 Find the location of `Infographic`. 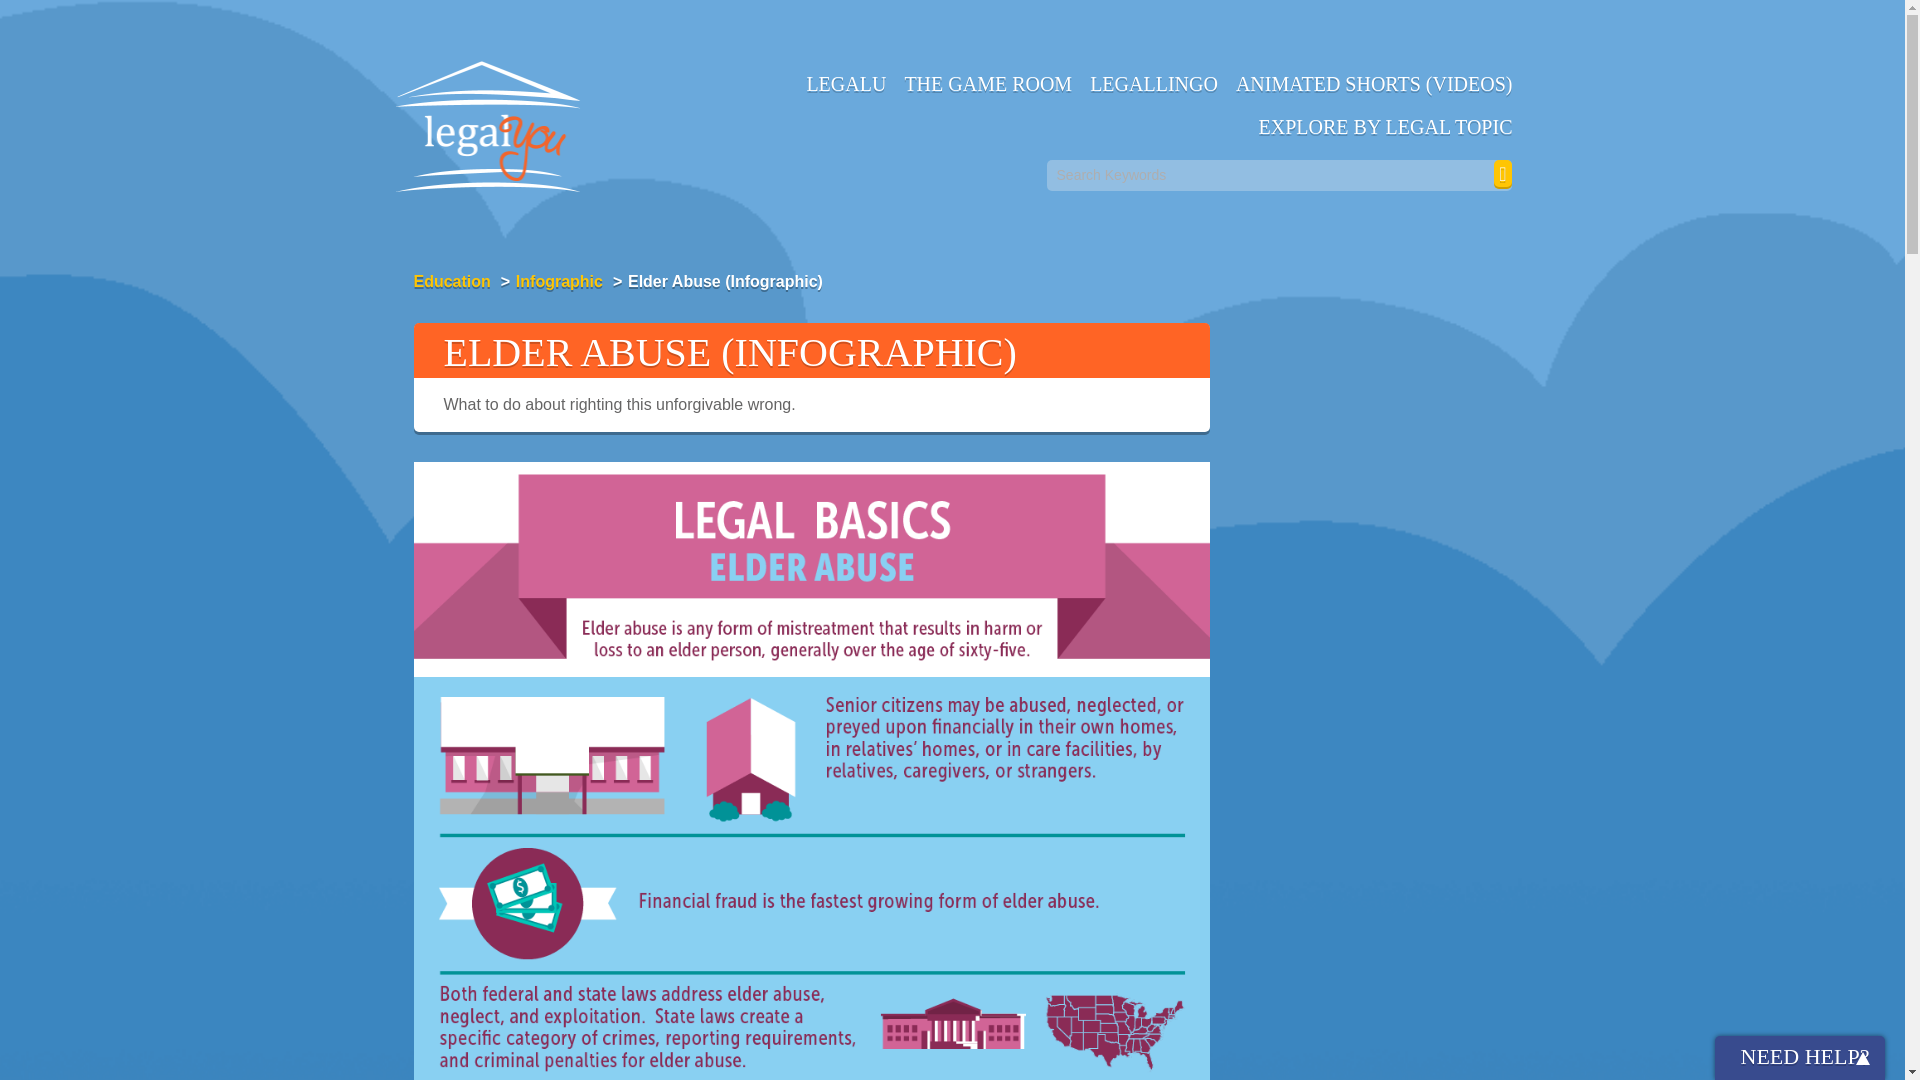

Infographic is located at coordinates (559, 282).